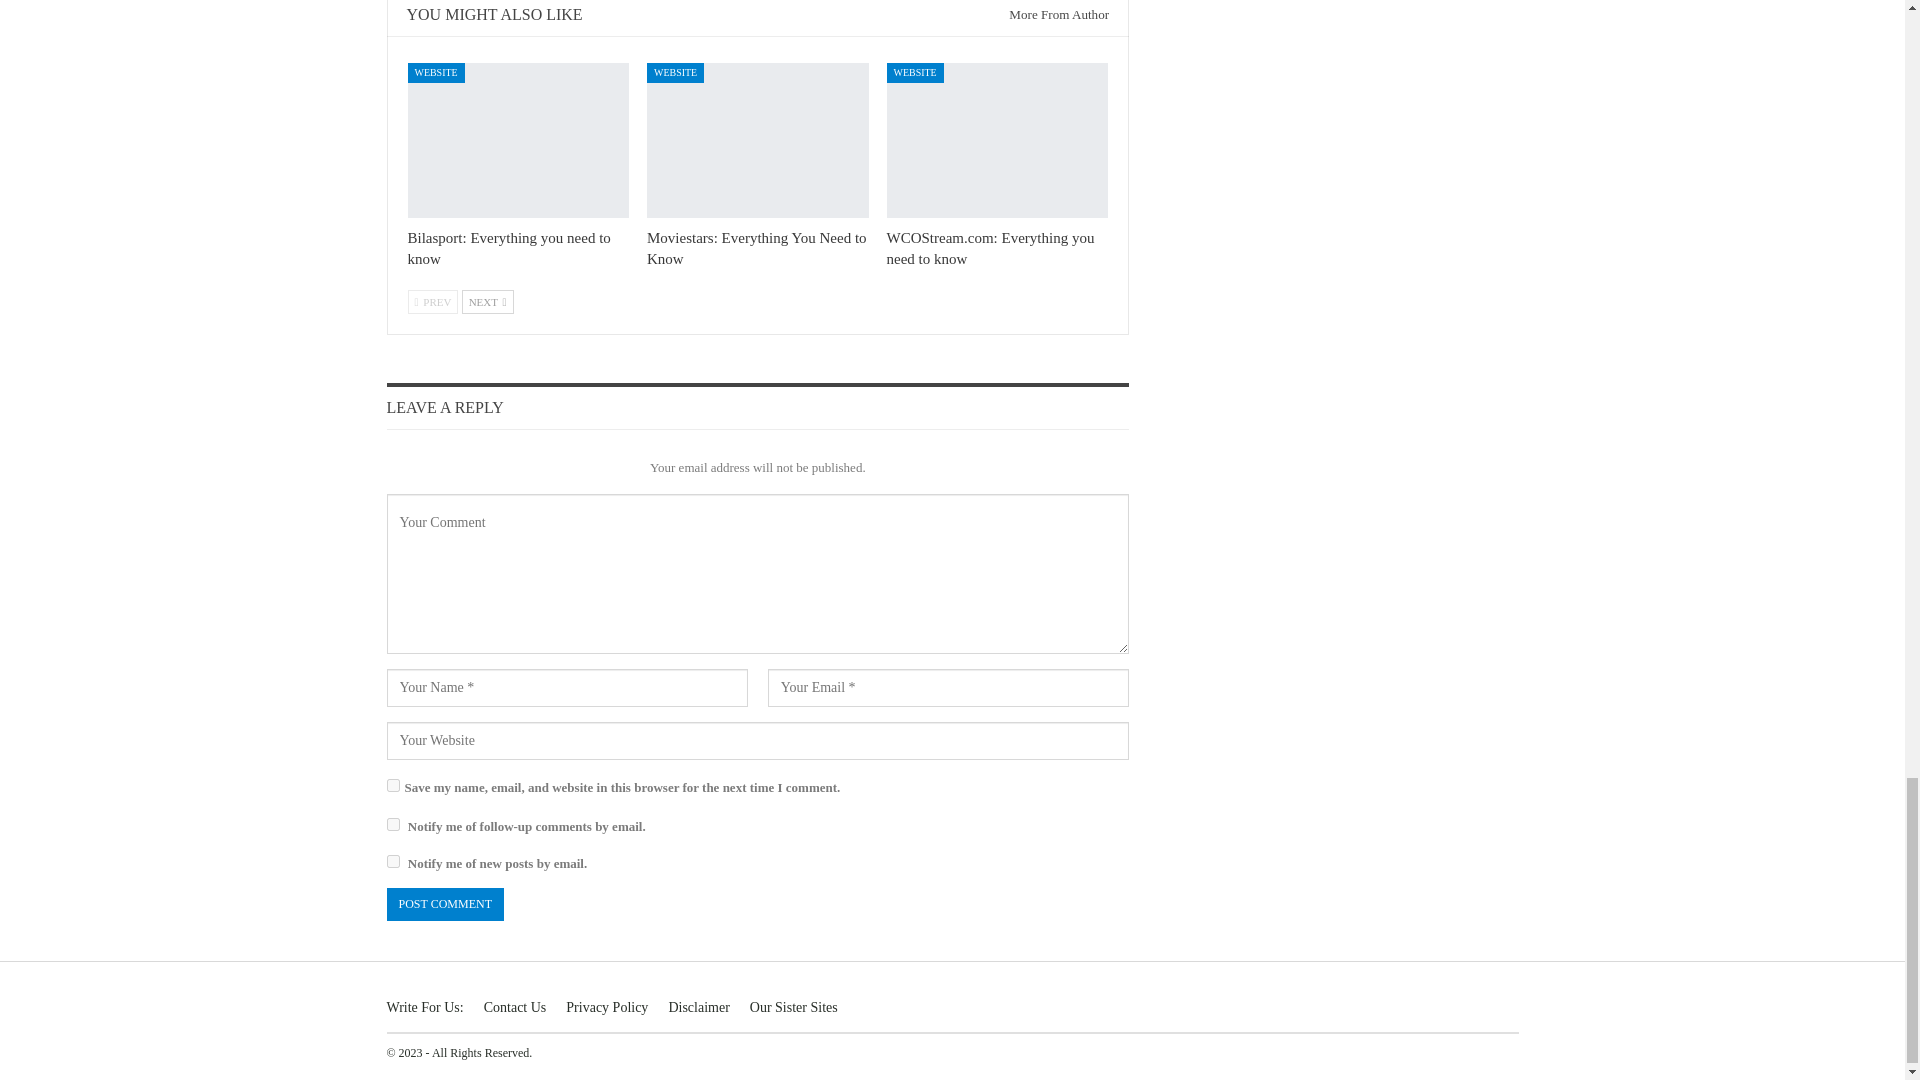 Image resolution: width=1920 pixels, height=1080 pixels. What do you see at coordinates (518, 140) in the screenshot?
I see `Bilasport: Everything you need to know` at bounding box center [518, 140].